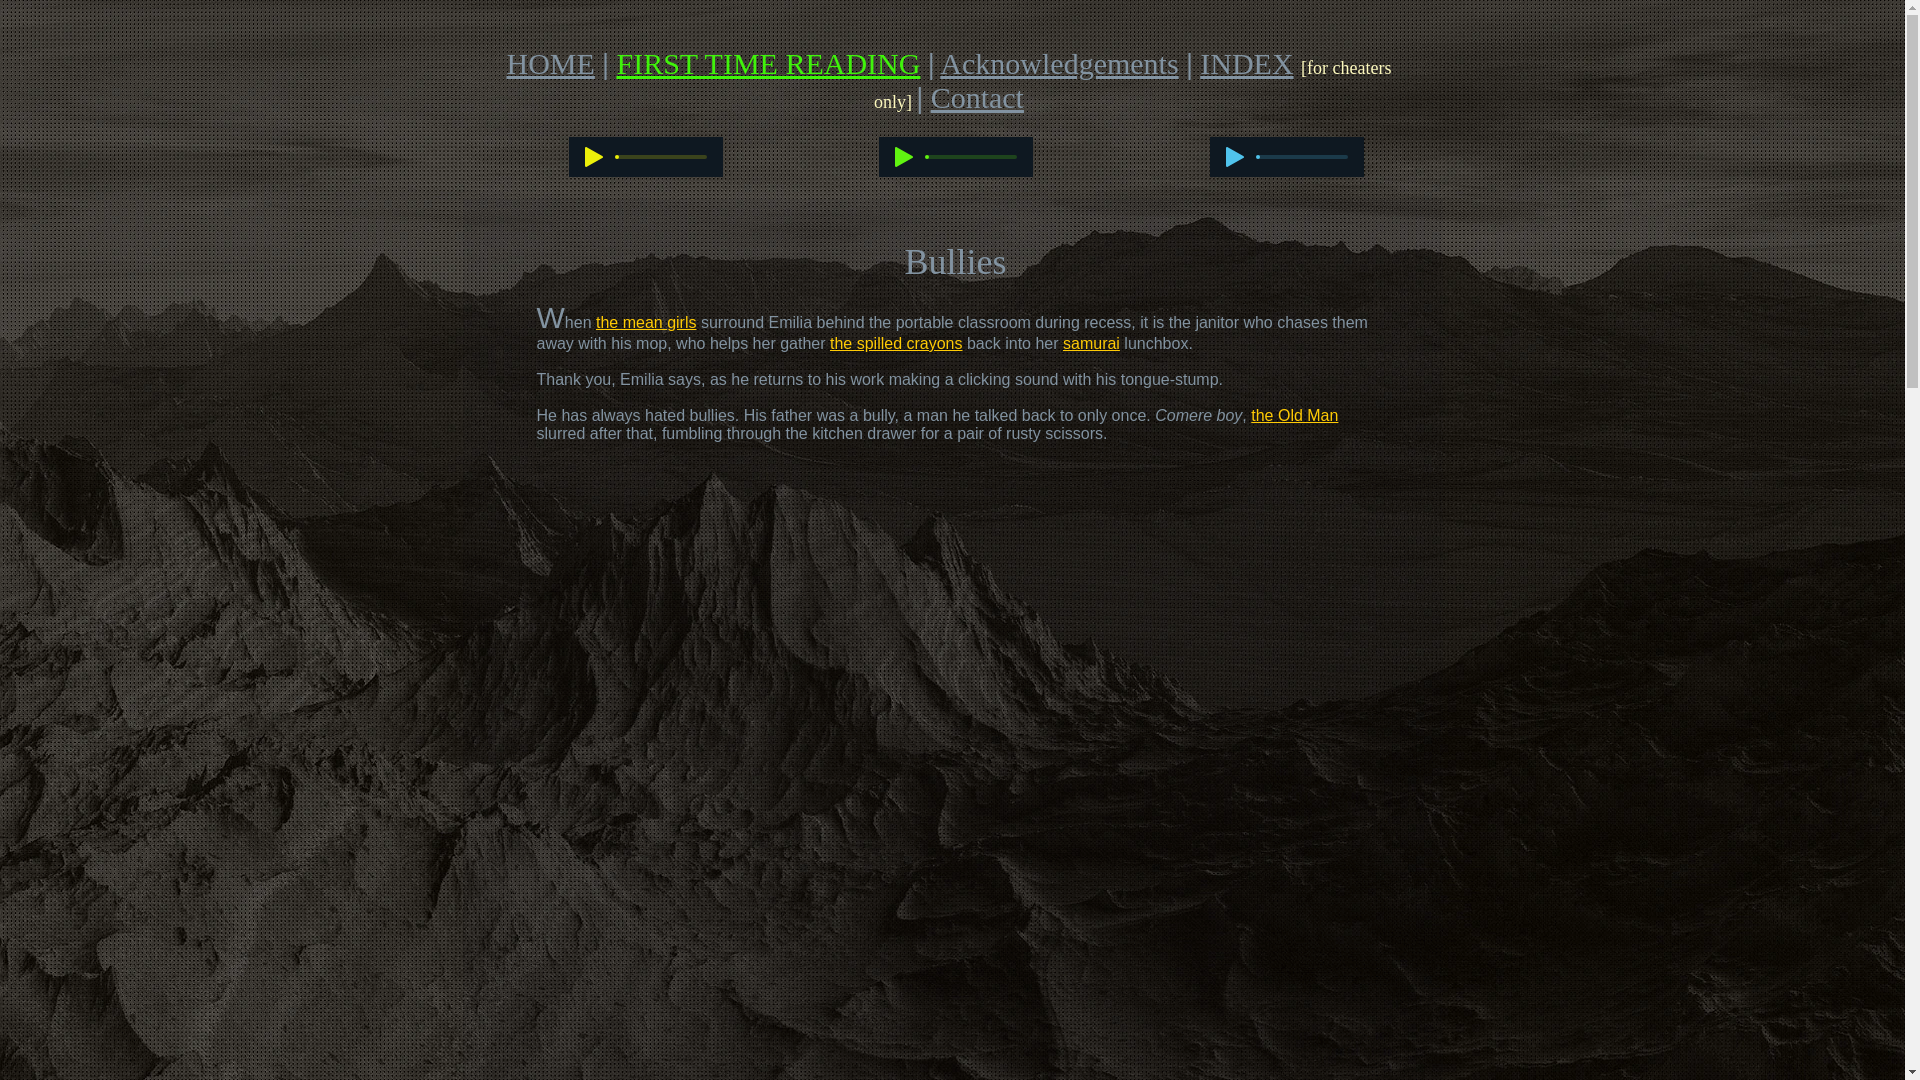 Image resolution: width=1920 pixels, height=1080 pixels. I want to click on INDEX, so click(1246, 63).